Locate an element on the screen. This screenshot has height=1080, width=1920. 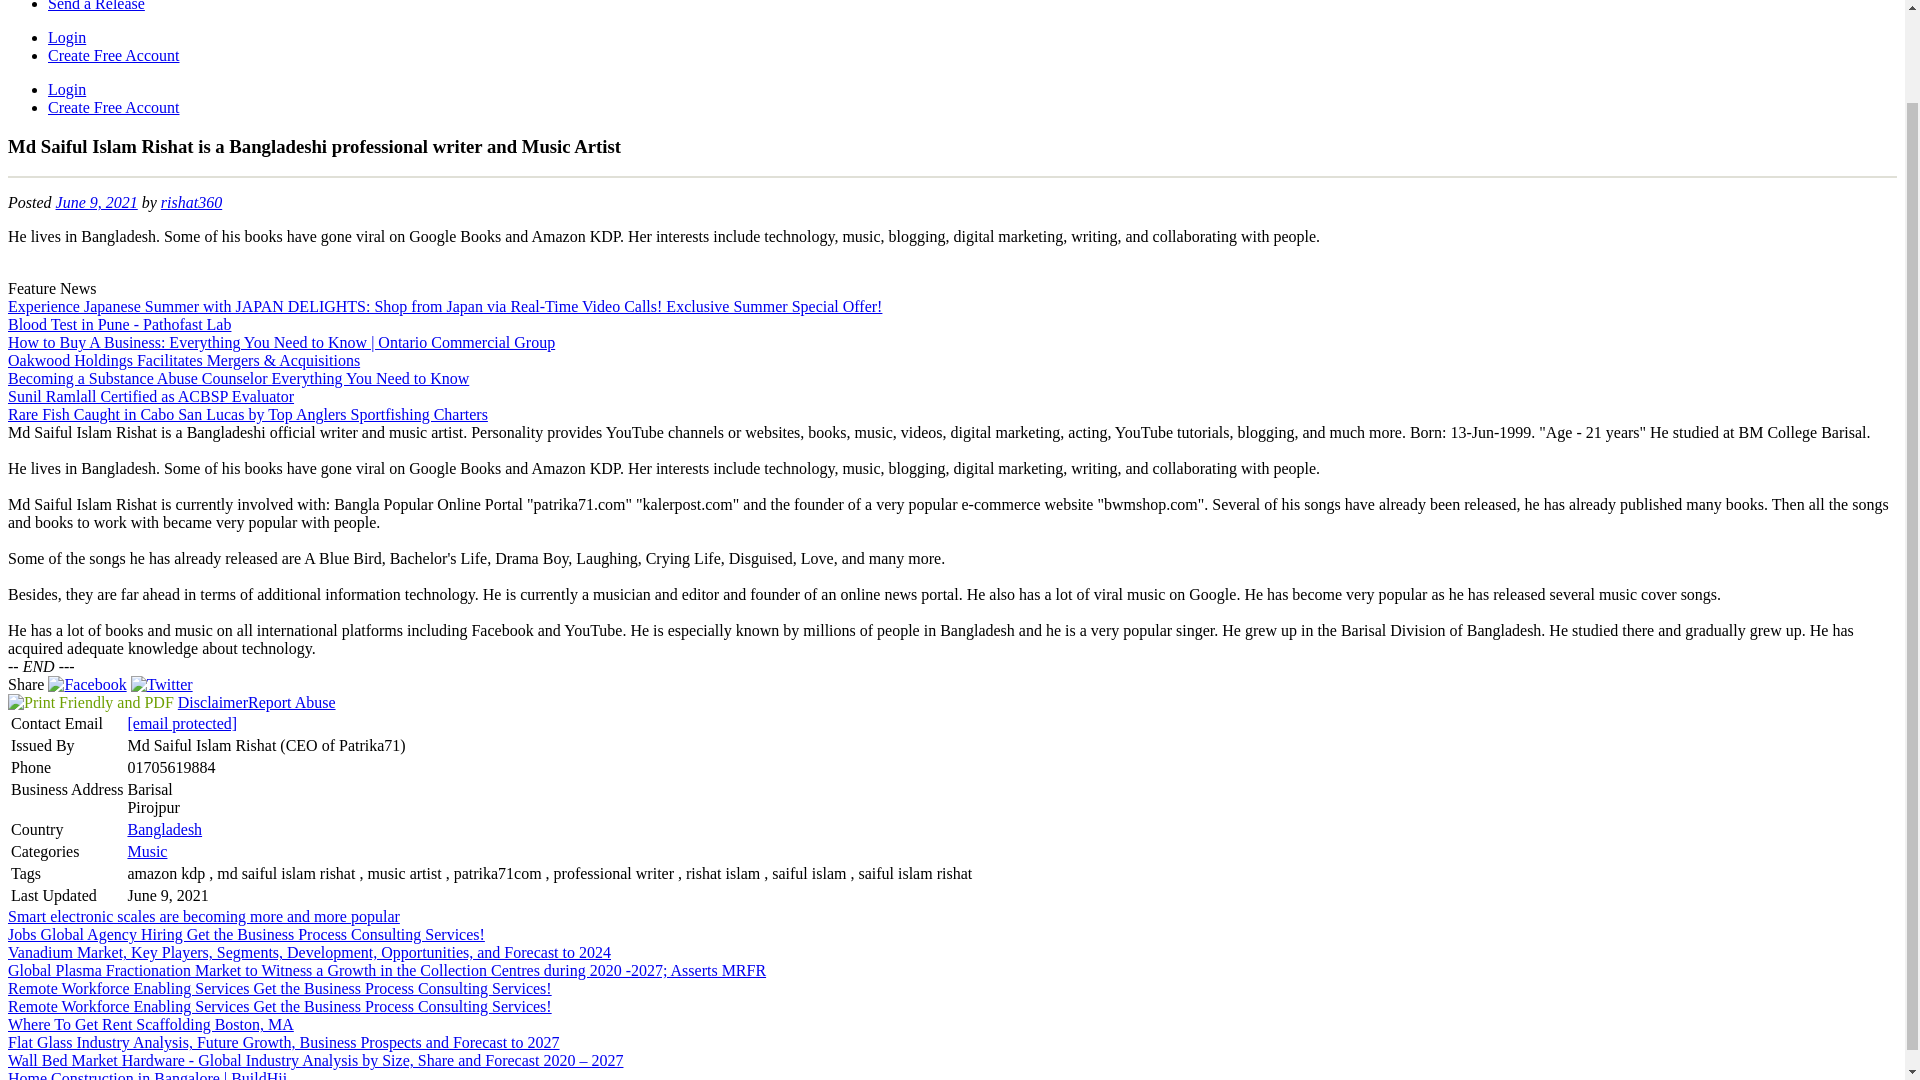
Create Free Account is located at coordinates (114, 55).